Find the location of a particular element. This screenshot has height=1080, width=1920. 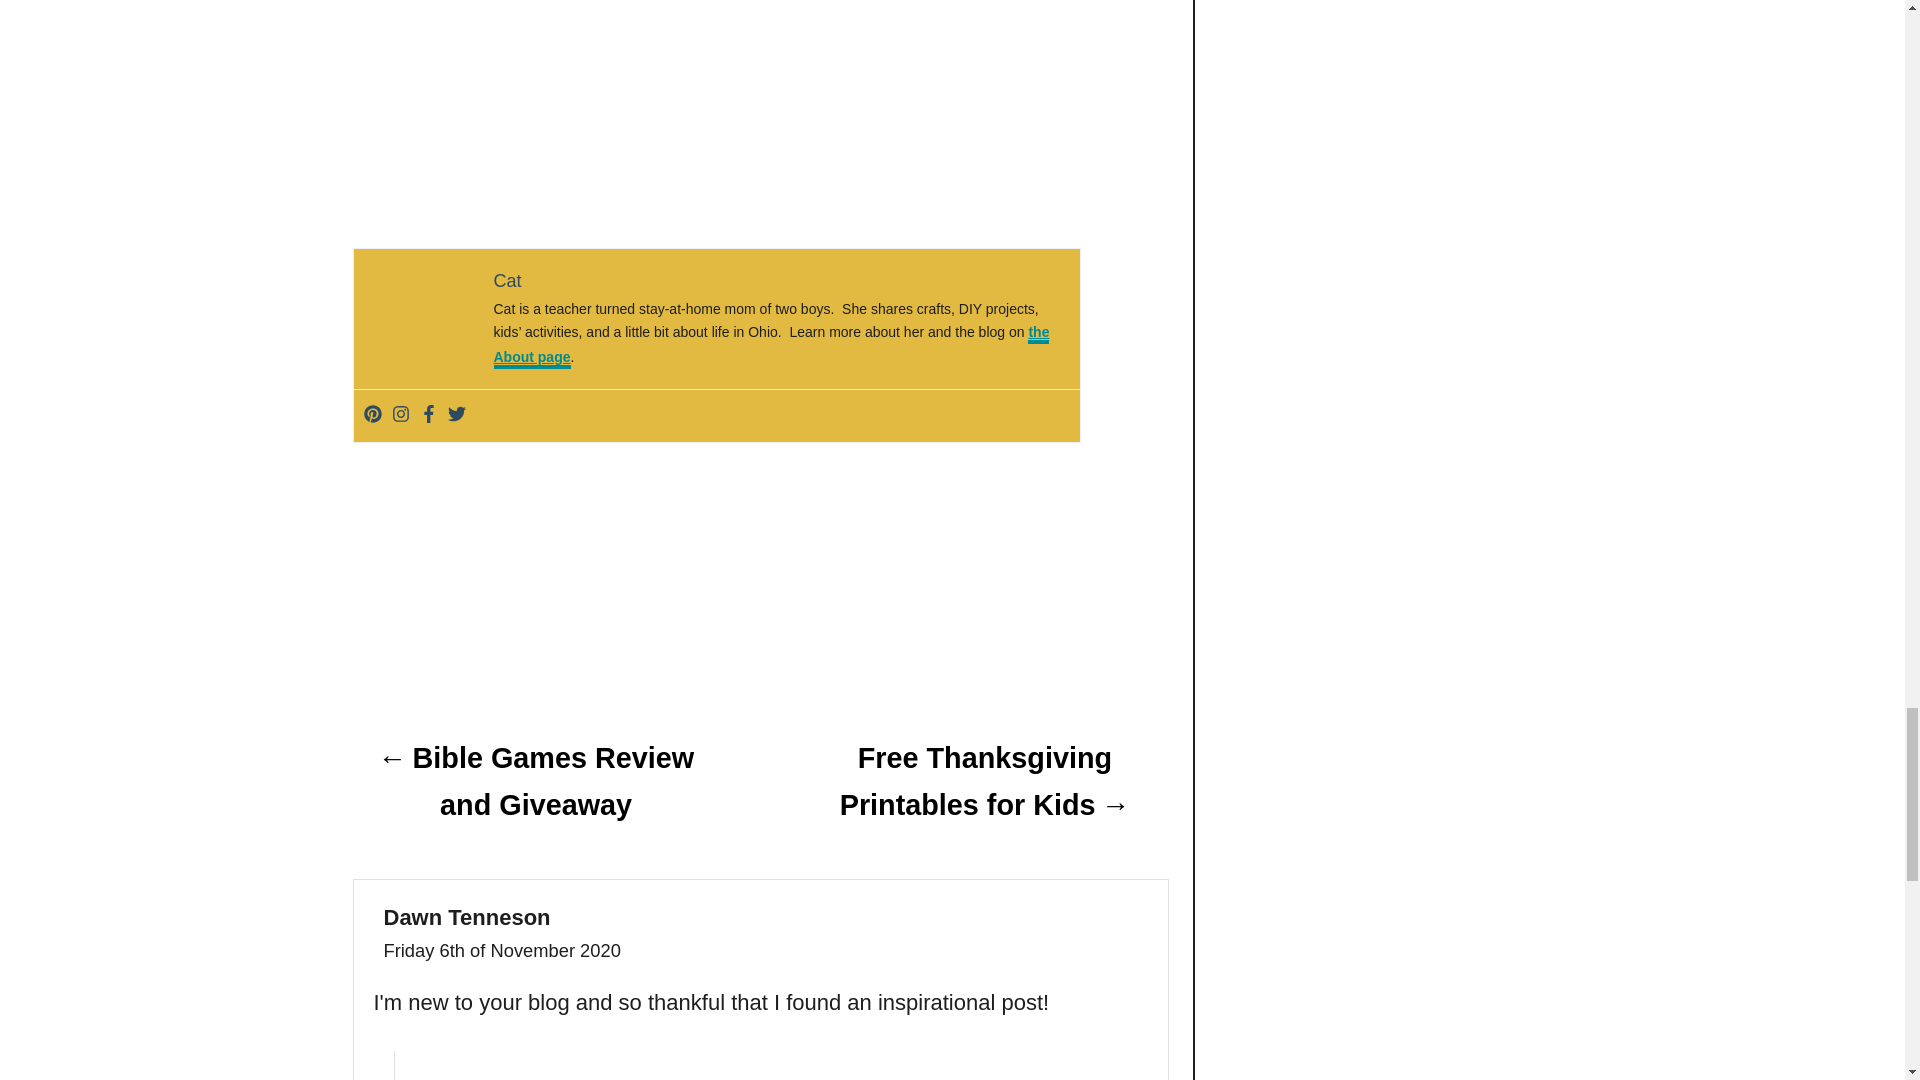

Bible Games Review and Giveaway is located at coordinates (534, 782).